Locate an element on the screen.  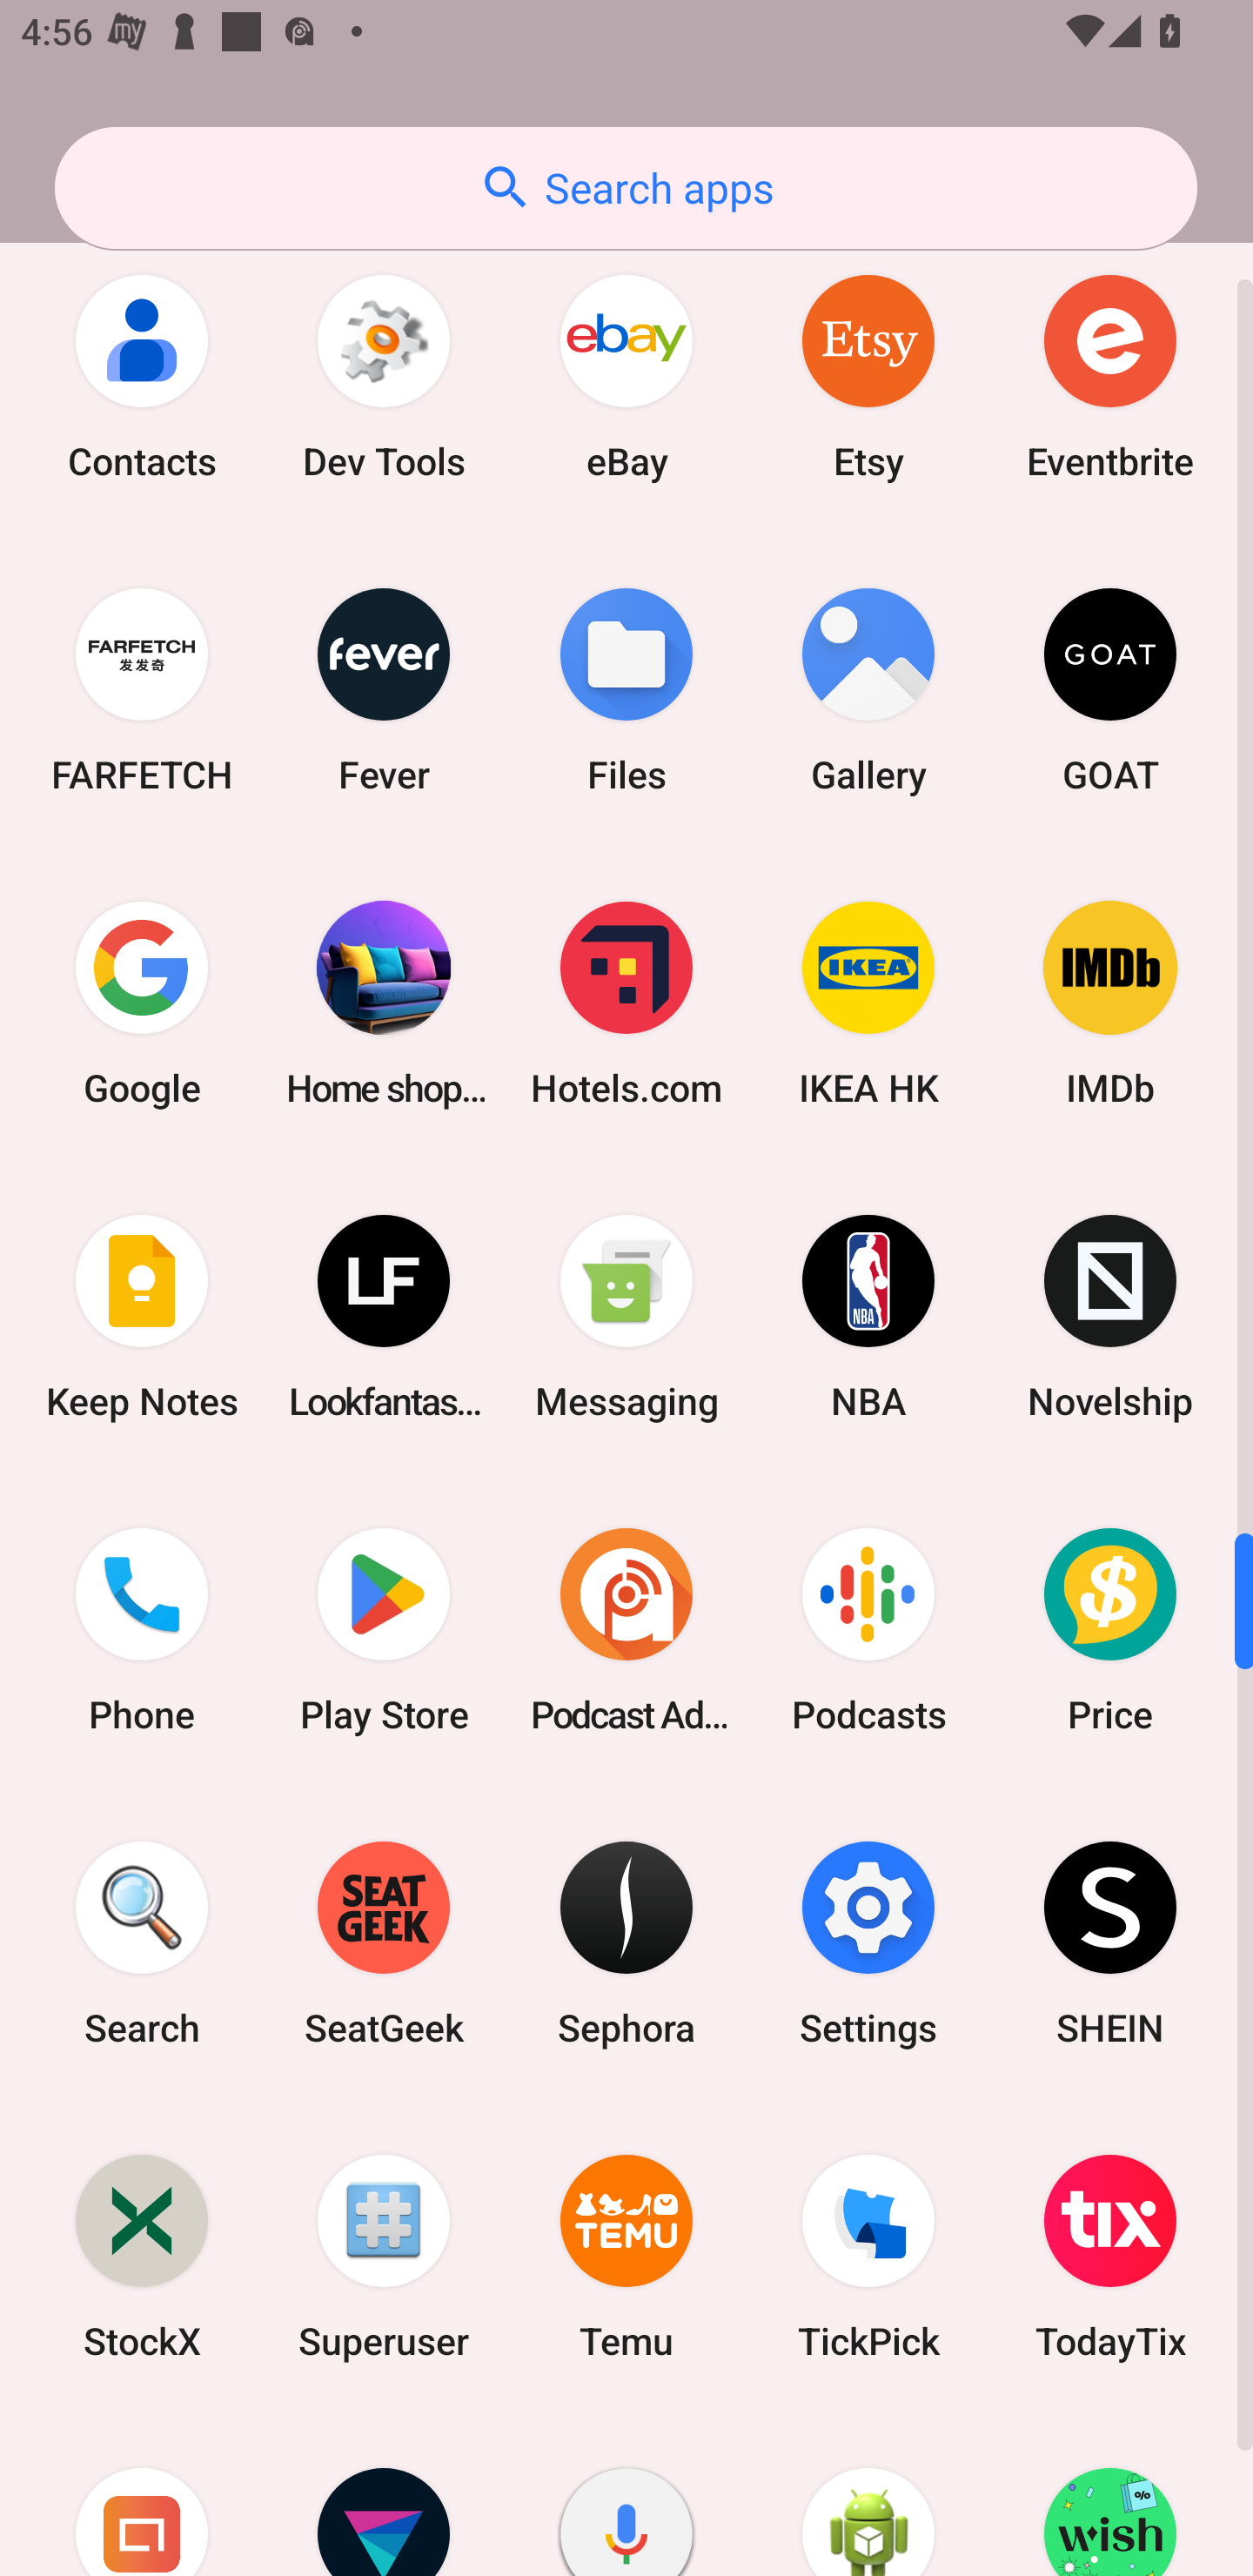
Google is located at coordinates (142, 1003).